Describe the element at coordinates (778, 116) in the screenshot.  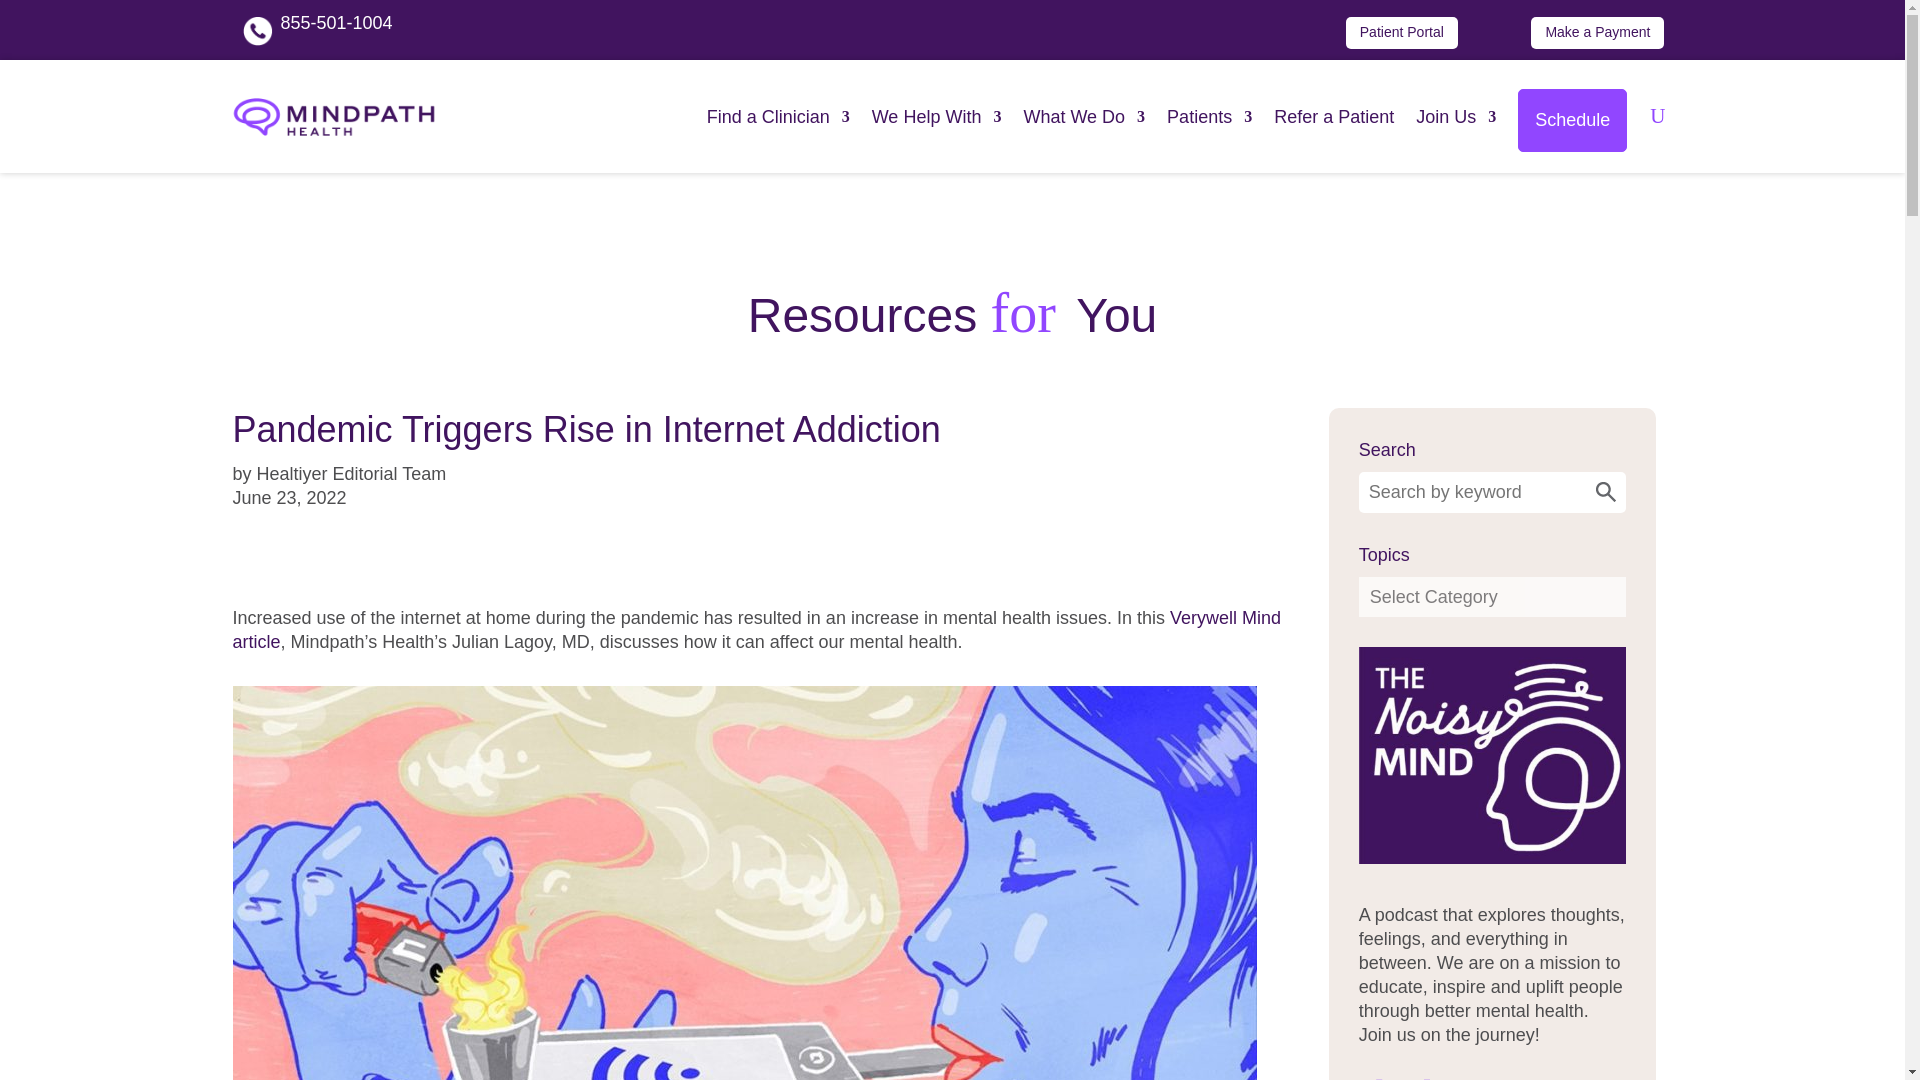
I see `Find a Clinician` at that location.